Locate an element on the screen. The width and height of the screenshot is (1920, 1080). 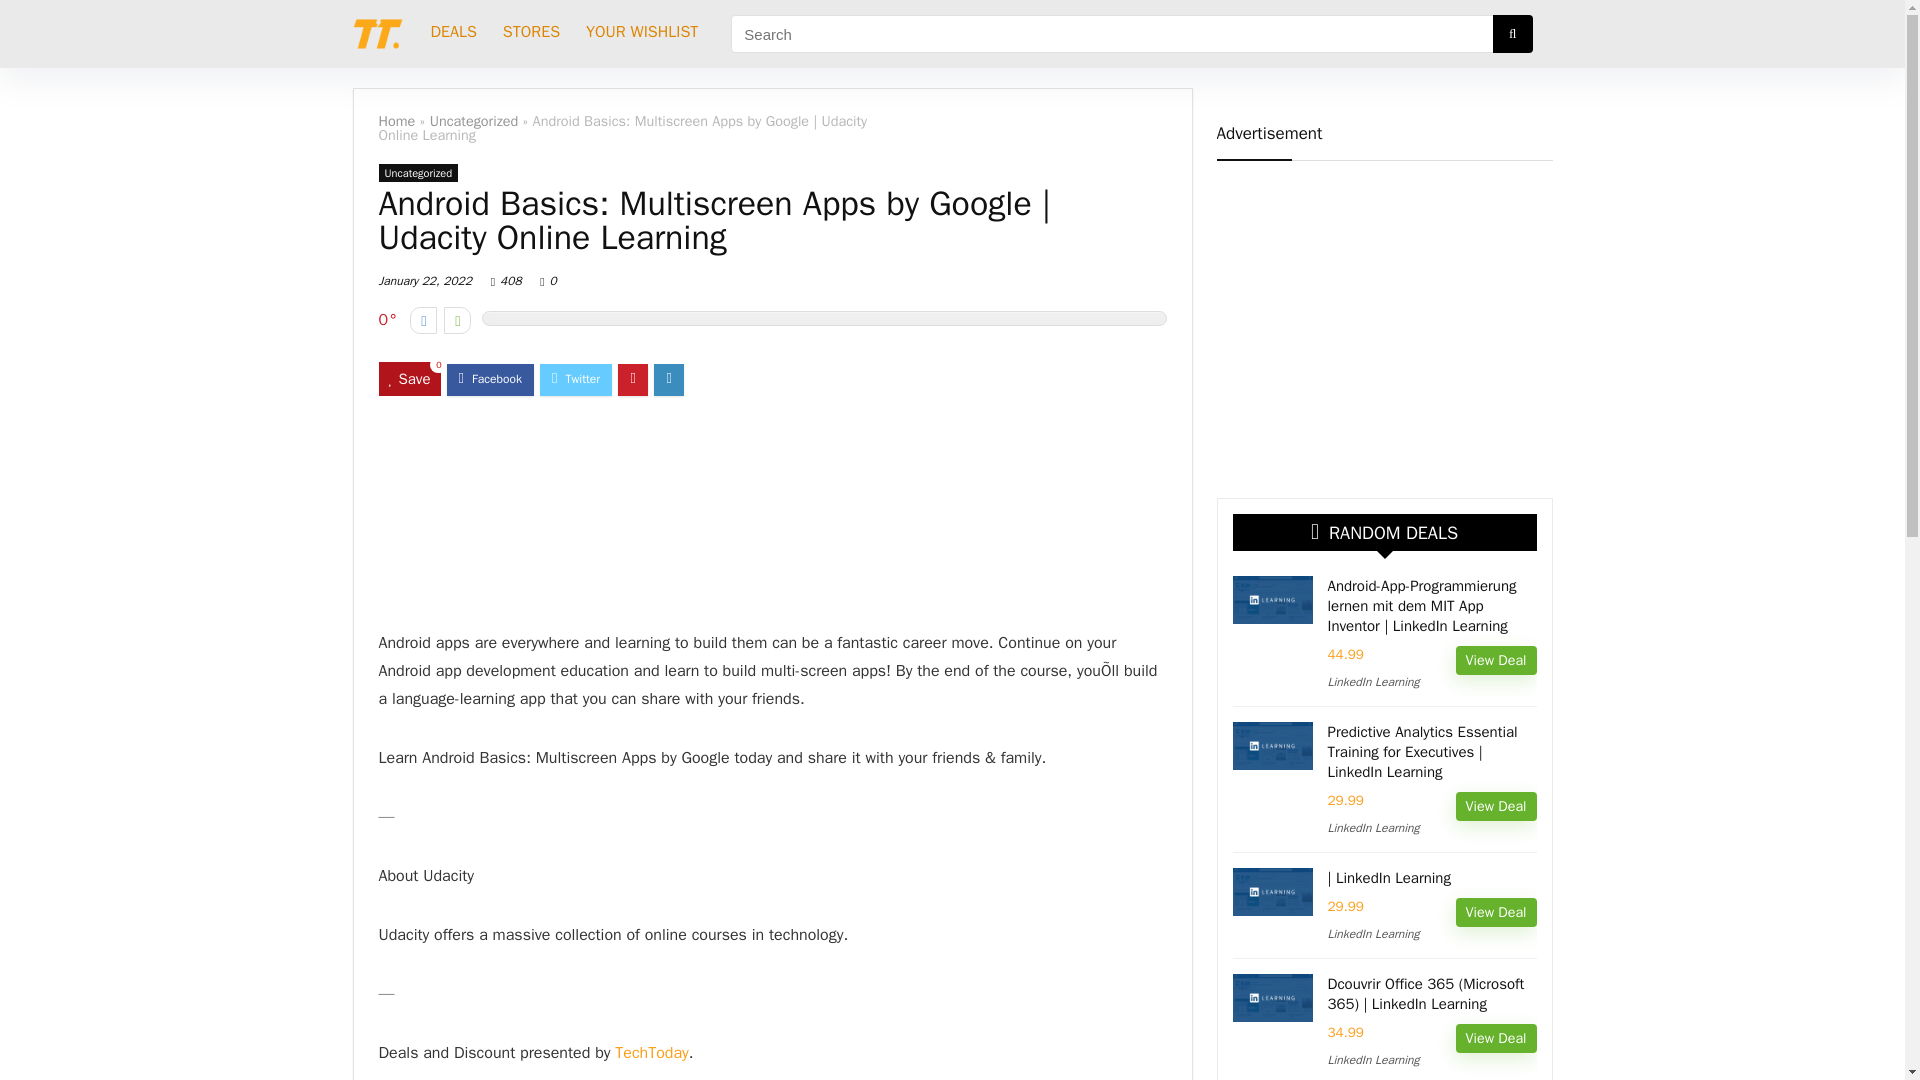
LinkedIn Learning is located at coordinates (1374, 1060).